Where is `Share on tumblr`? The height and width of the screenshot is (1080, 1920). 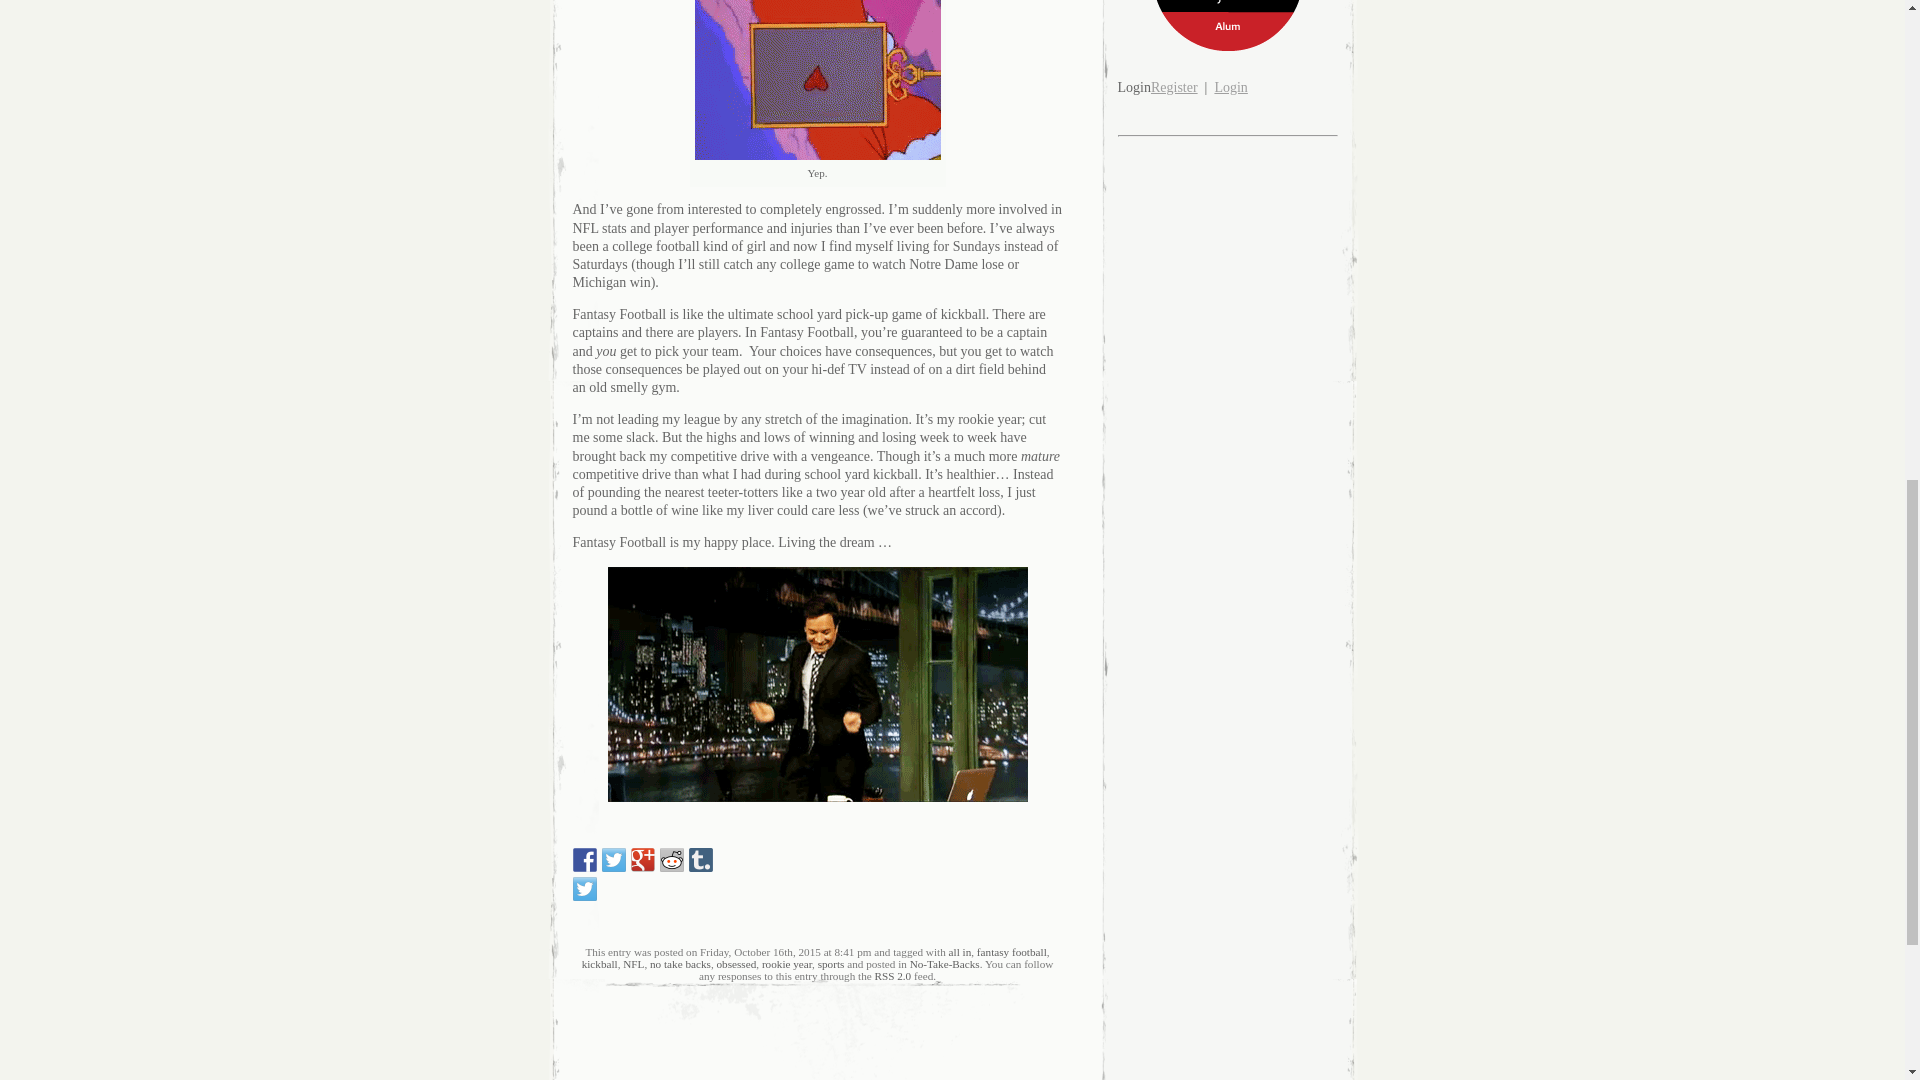
Share on tumblr is located at coordinates (700, 859).